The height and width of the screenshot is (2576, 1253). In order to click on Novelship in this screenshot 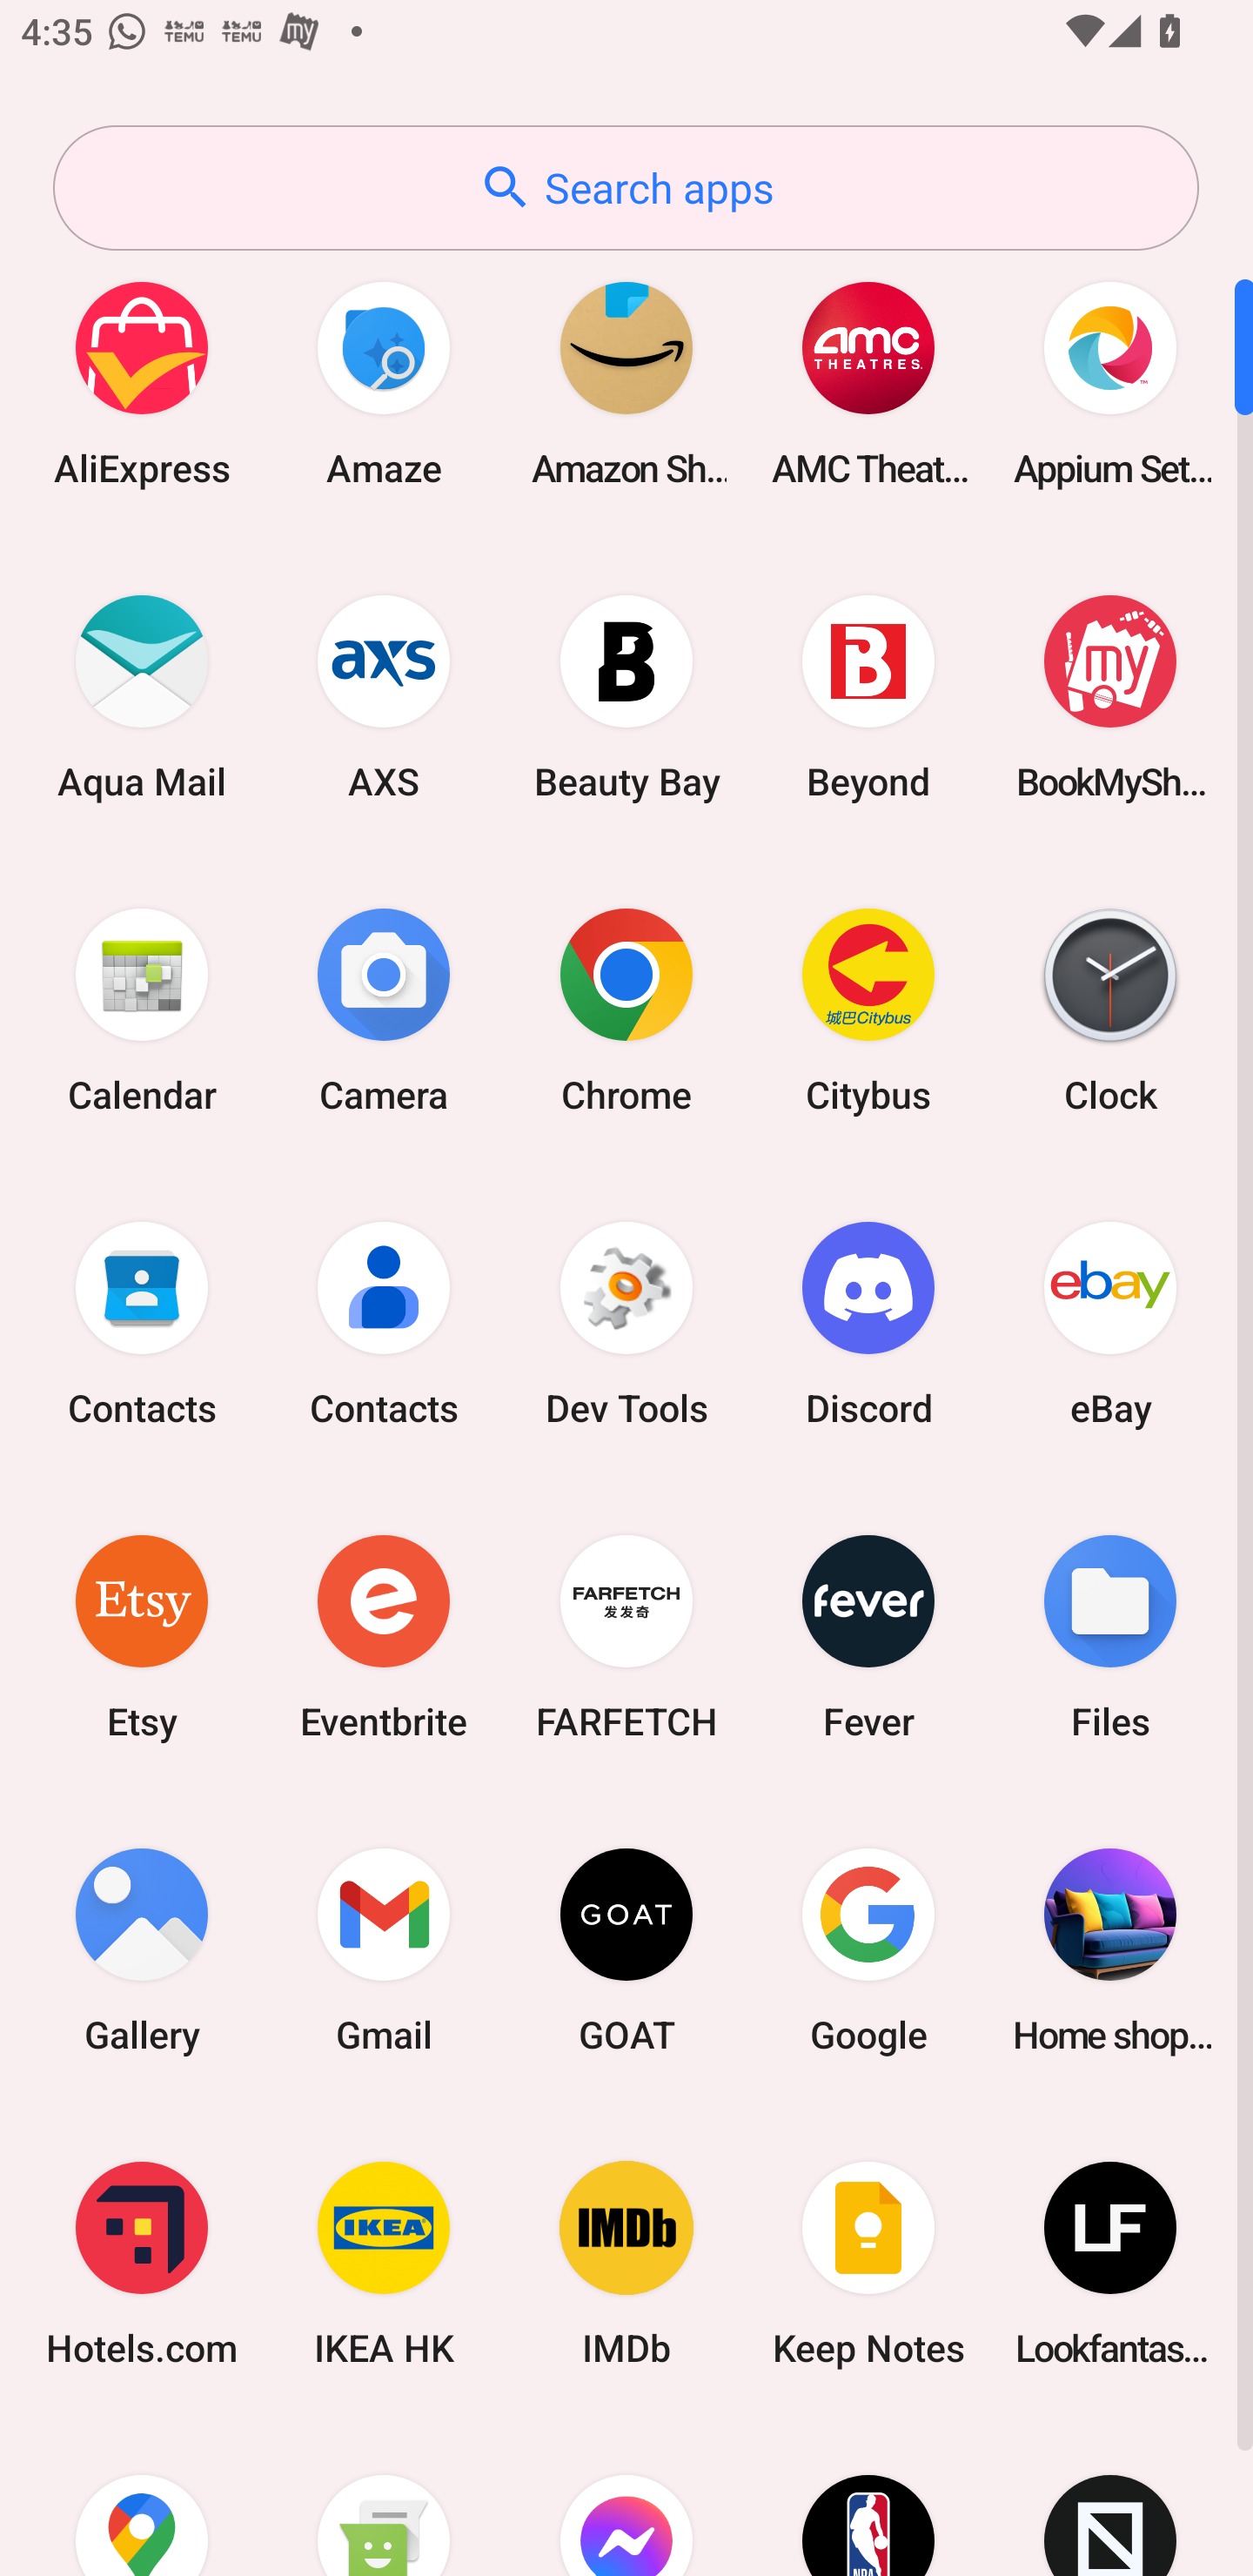, I will do `click(1110, 2499)`.